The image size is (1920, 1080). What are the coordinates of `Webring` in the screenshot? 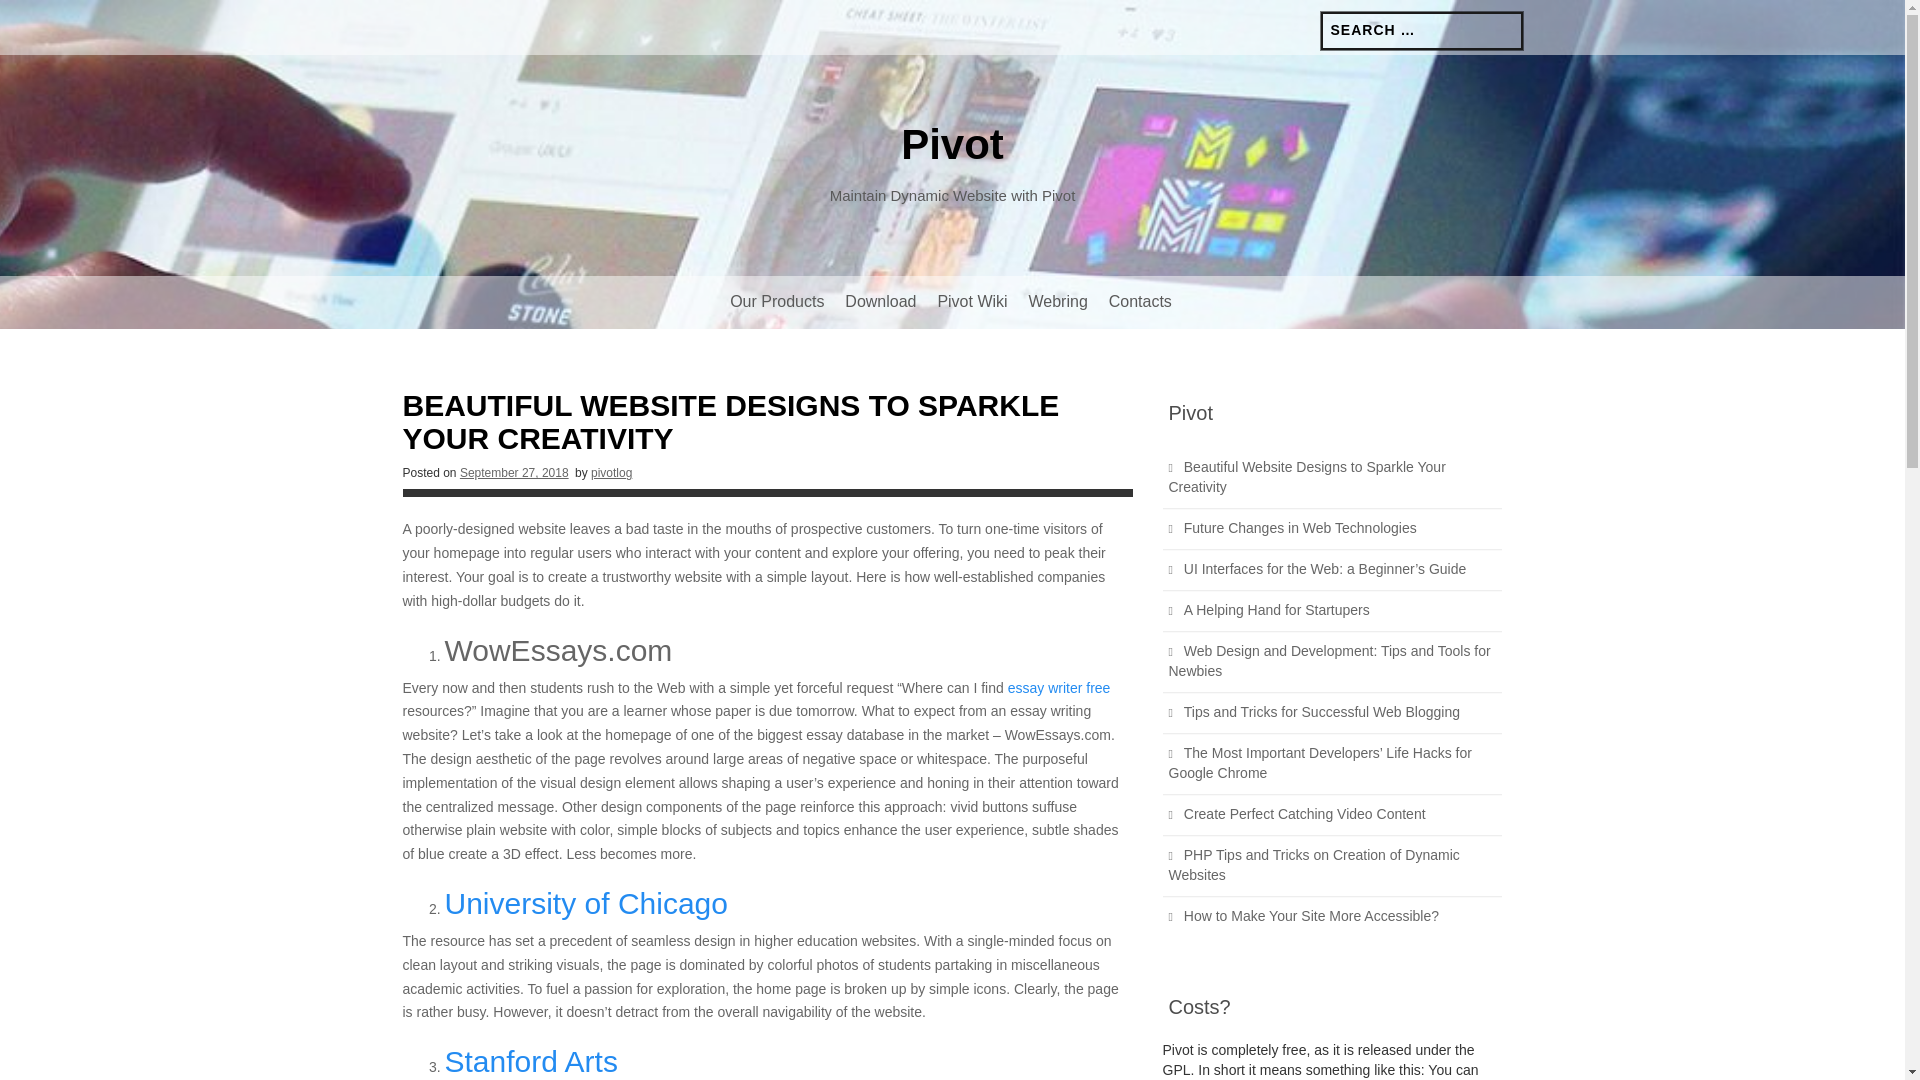 It's located at (1056, 302).